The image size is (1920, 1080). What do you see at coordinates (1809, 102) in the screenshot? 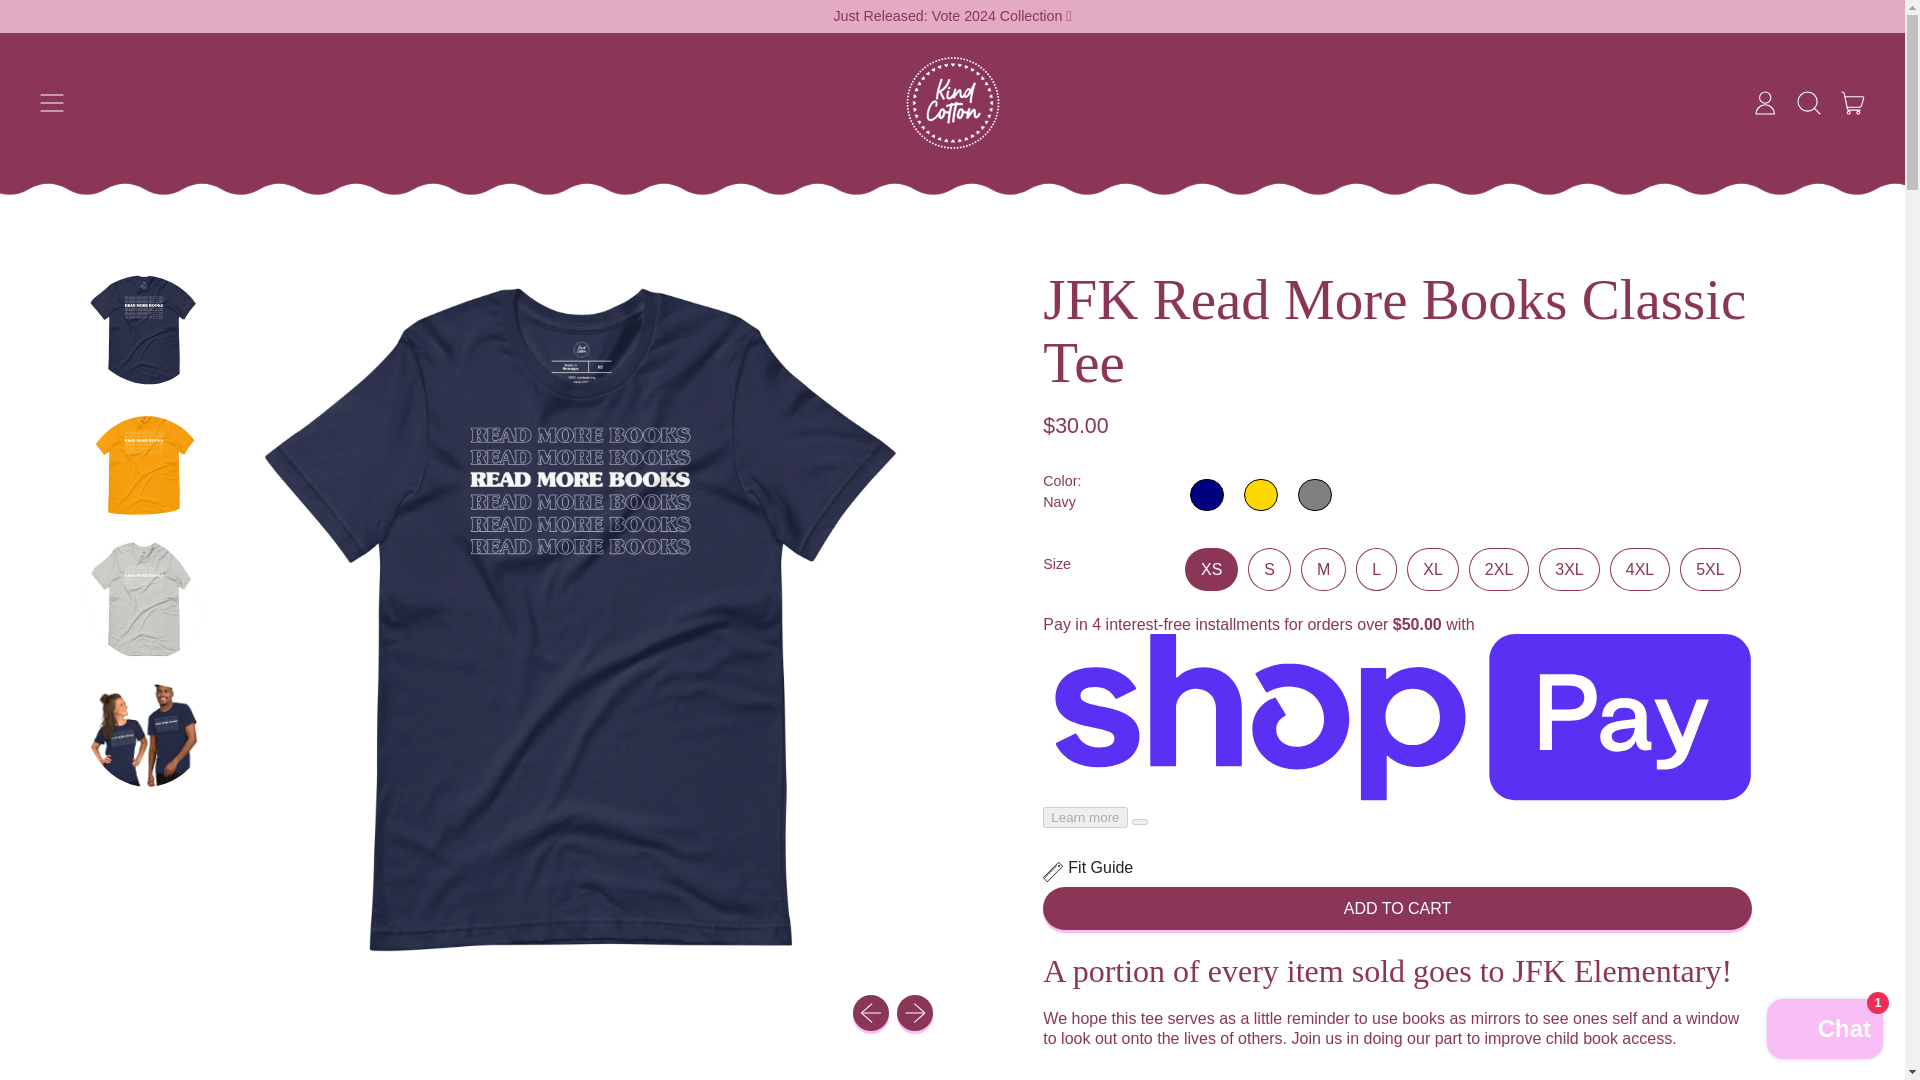
I see `ADD TO CART` at bounding box center [1809, 102].